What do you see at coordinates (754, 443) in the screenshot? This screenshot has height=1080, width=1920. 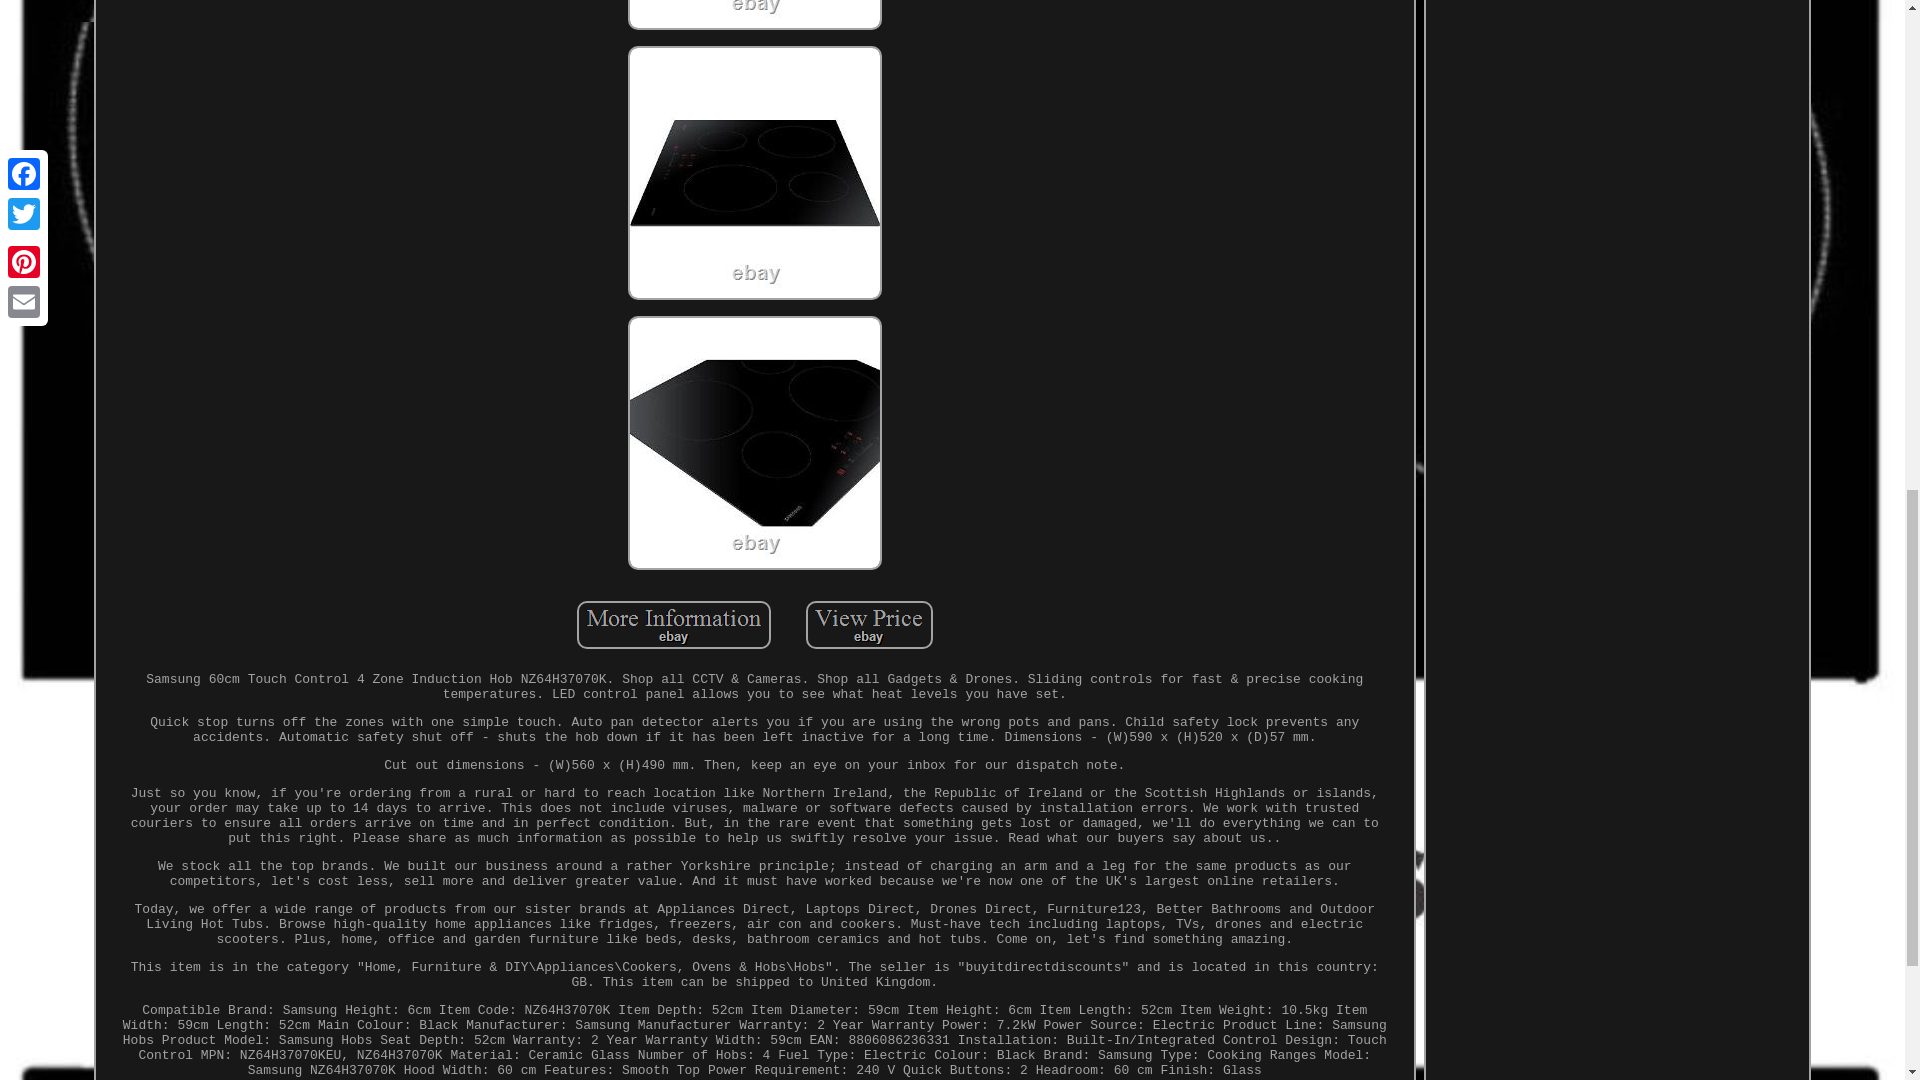 I see `Samsung 60cm Touch Control 4 Zone Induction Hob NZ64H37070K` at bounding box center [754, 443].